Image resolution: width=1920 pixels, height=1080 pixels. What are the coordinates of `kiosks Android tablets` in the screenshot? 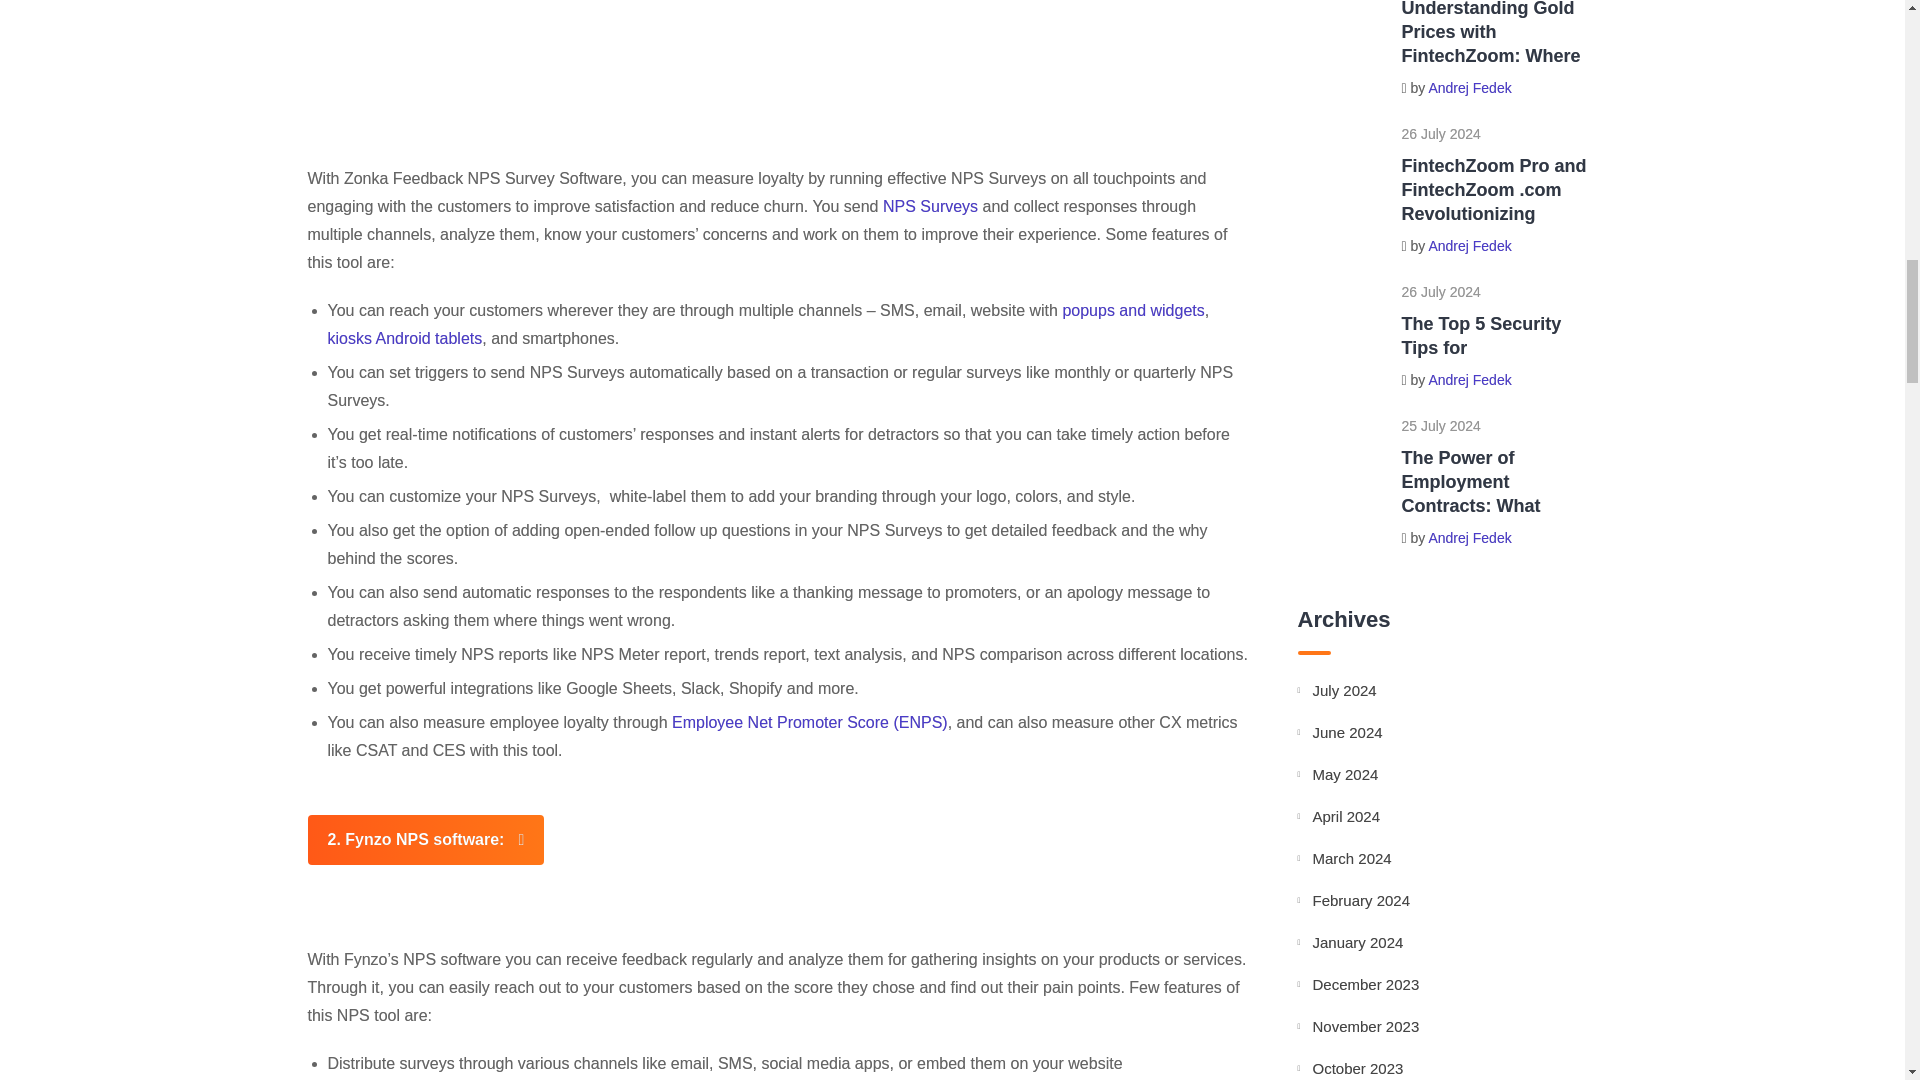 It's located at (406, 338).